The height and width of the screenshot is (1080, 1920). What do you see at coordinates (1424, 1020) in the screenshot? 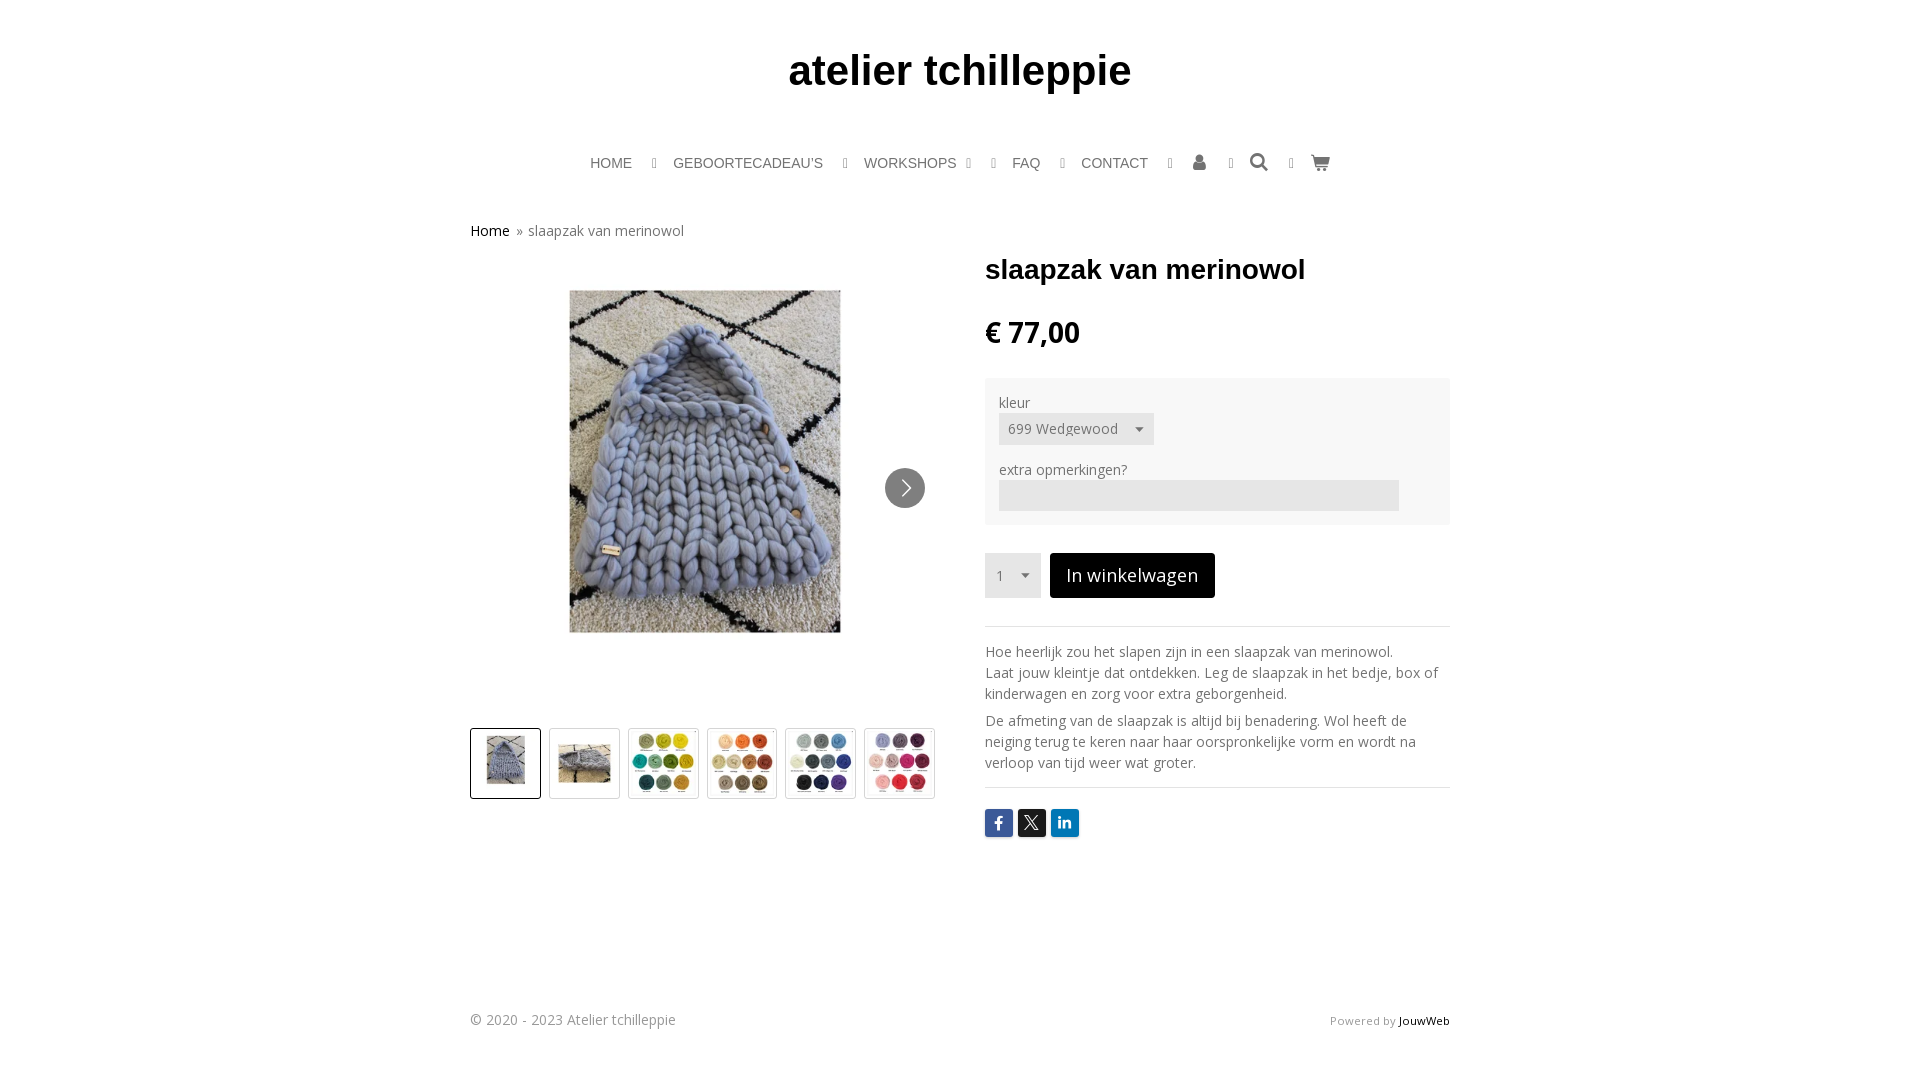
I see `JouwWeb` at bounding box center [1424, 1020].